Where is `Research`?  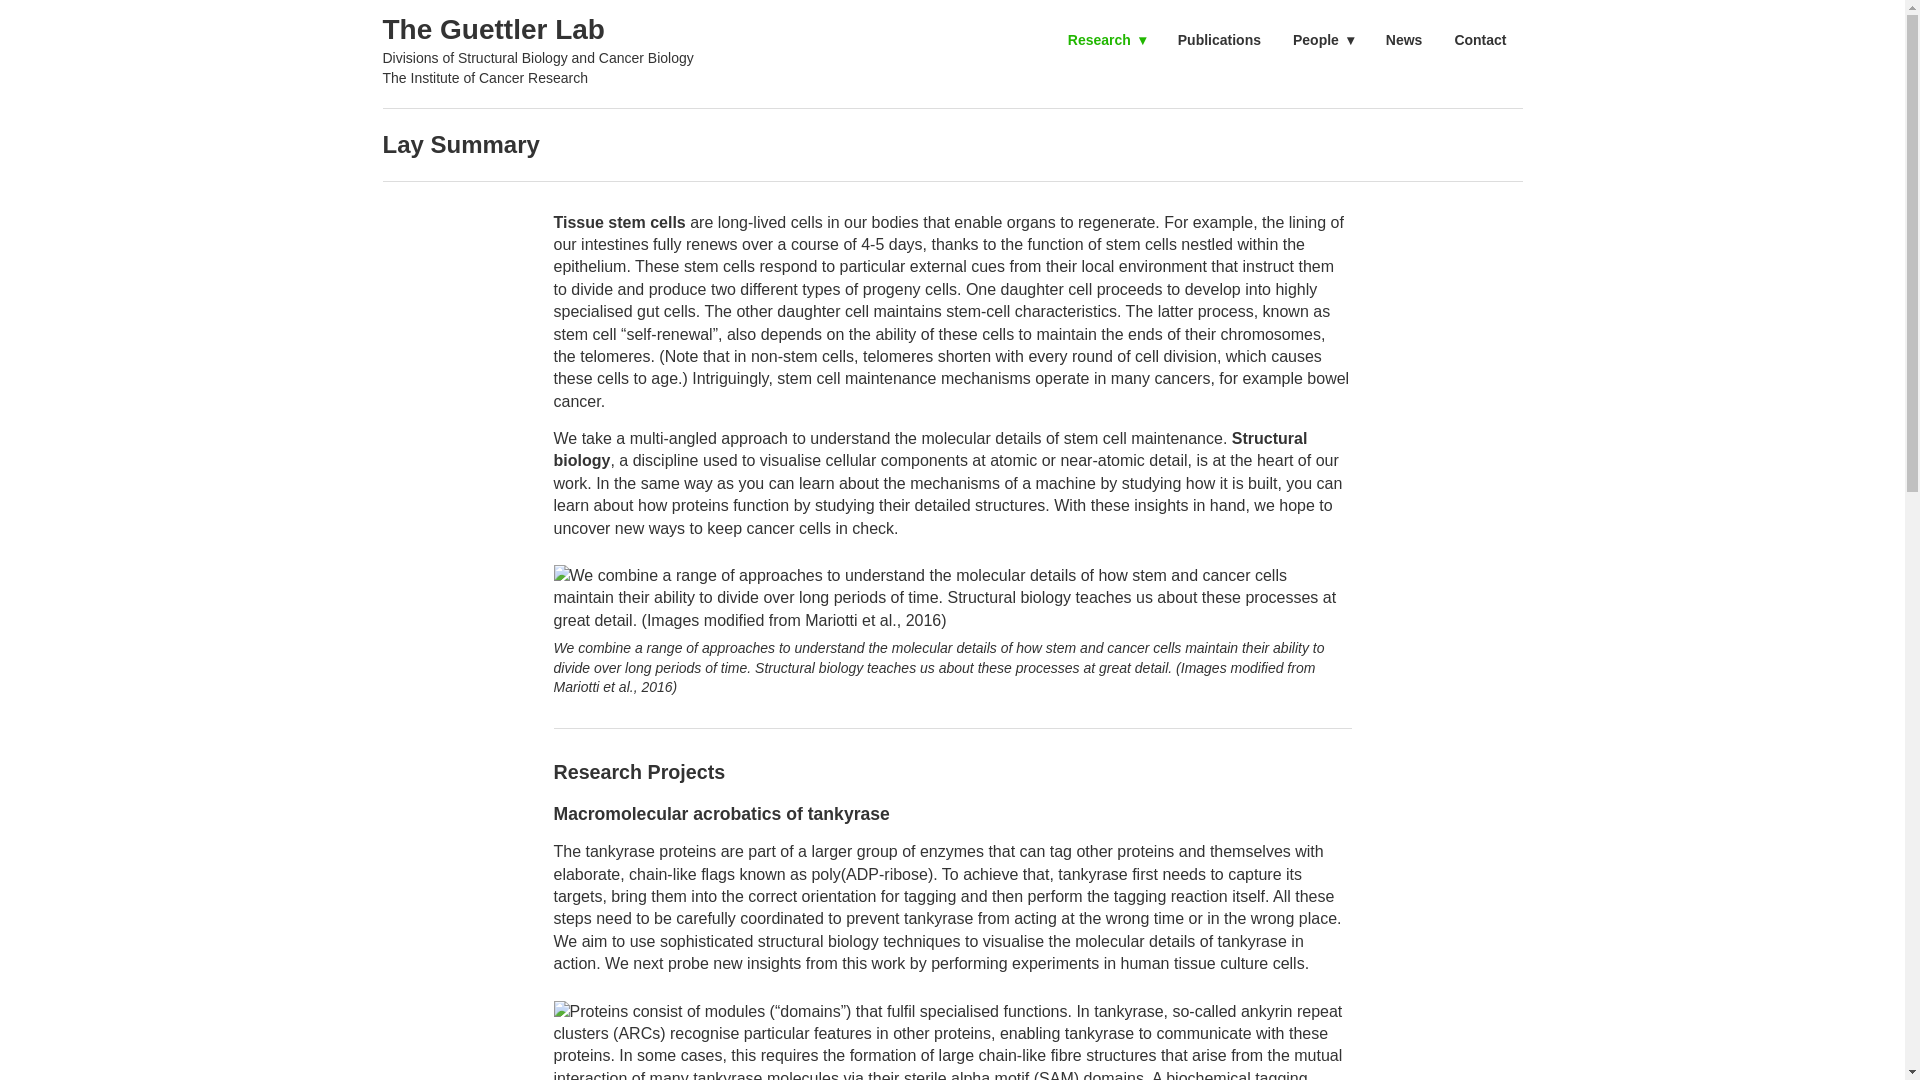
Research is located at coordinates (1106, 40).